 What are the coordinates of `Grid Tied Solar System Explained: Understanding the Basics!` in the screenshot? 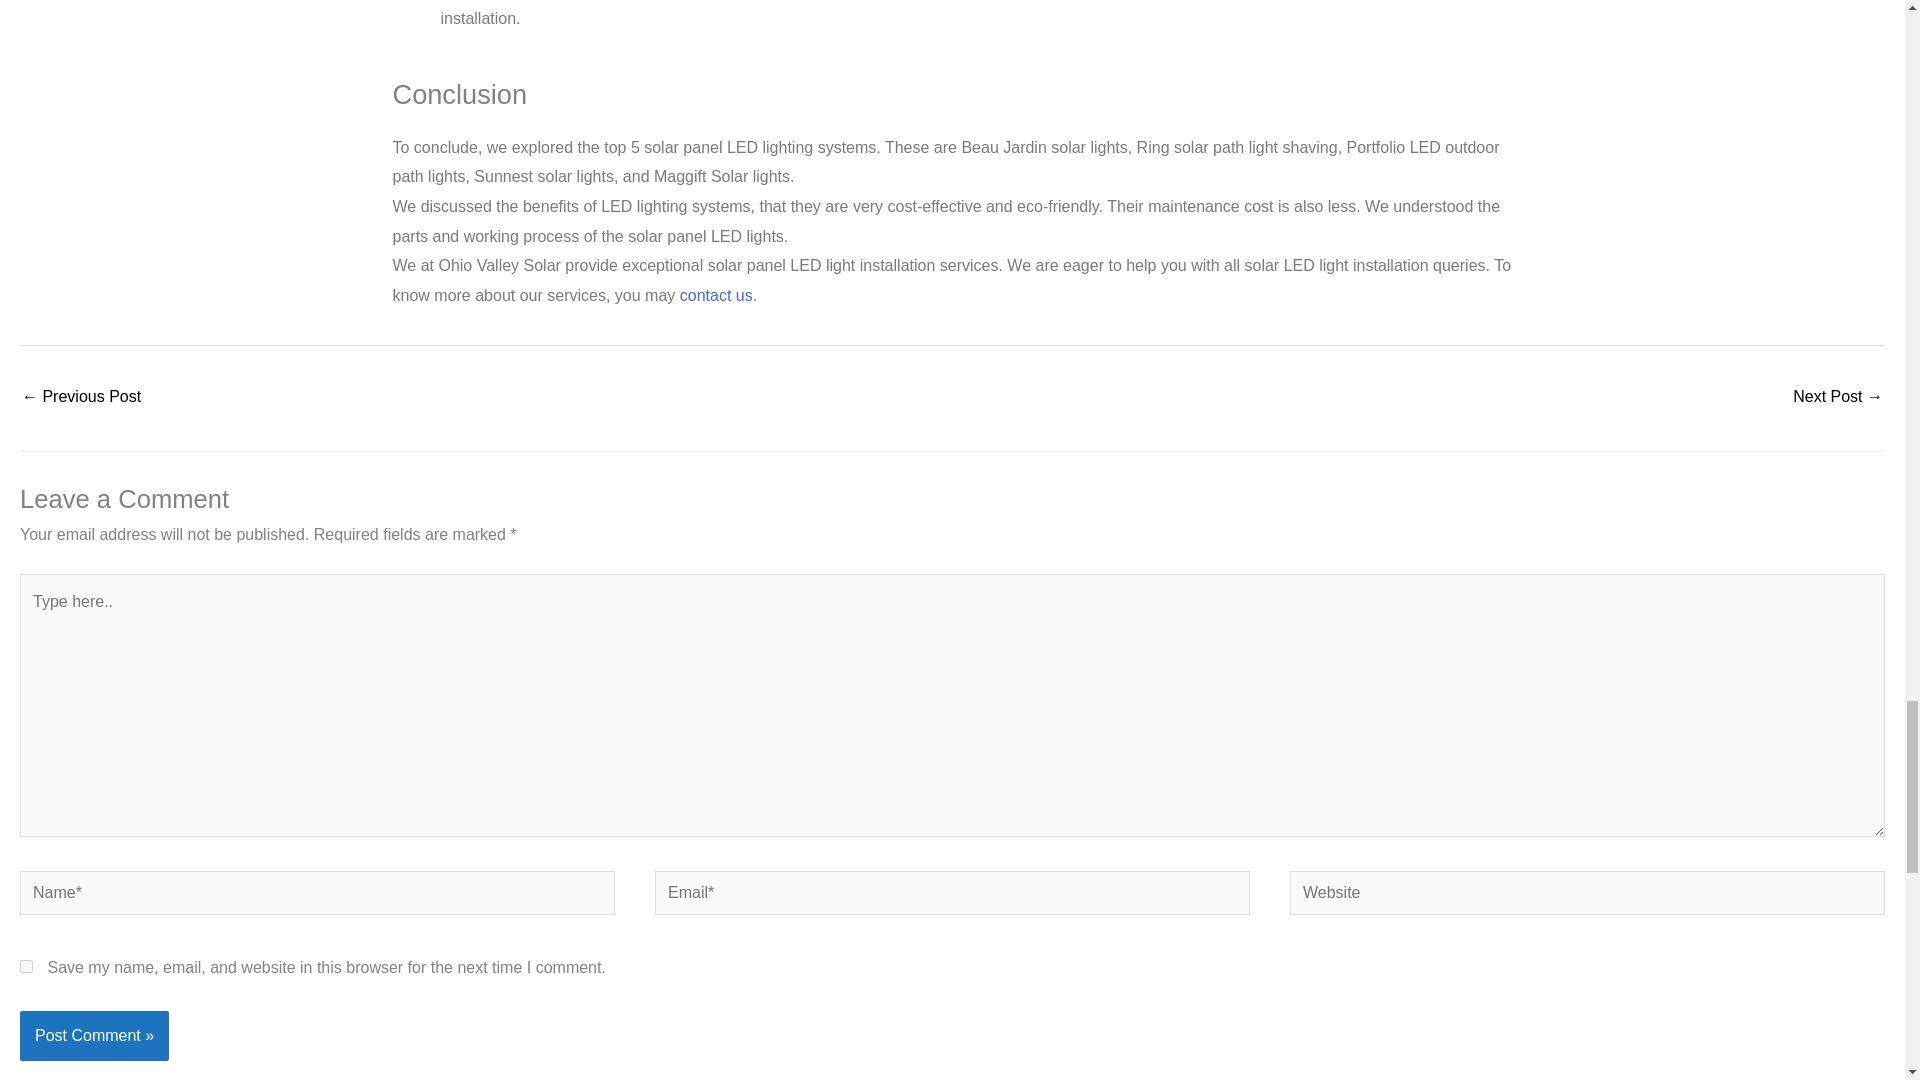 It's located at (1838, 398).